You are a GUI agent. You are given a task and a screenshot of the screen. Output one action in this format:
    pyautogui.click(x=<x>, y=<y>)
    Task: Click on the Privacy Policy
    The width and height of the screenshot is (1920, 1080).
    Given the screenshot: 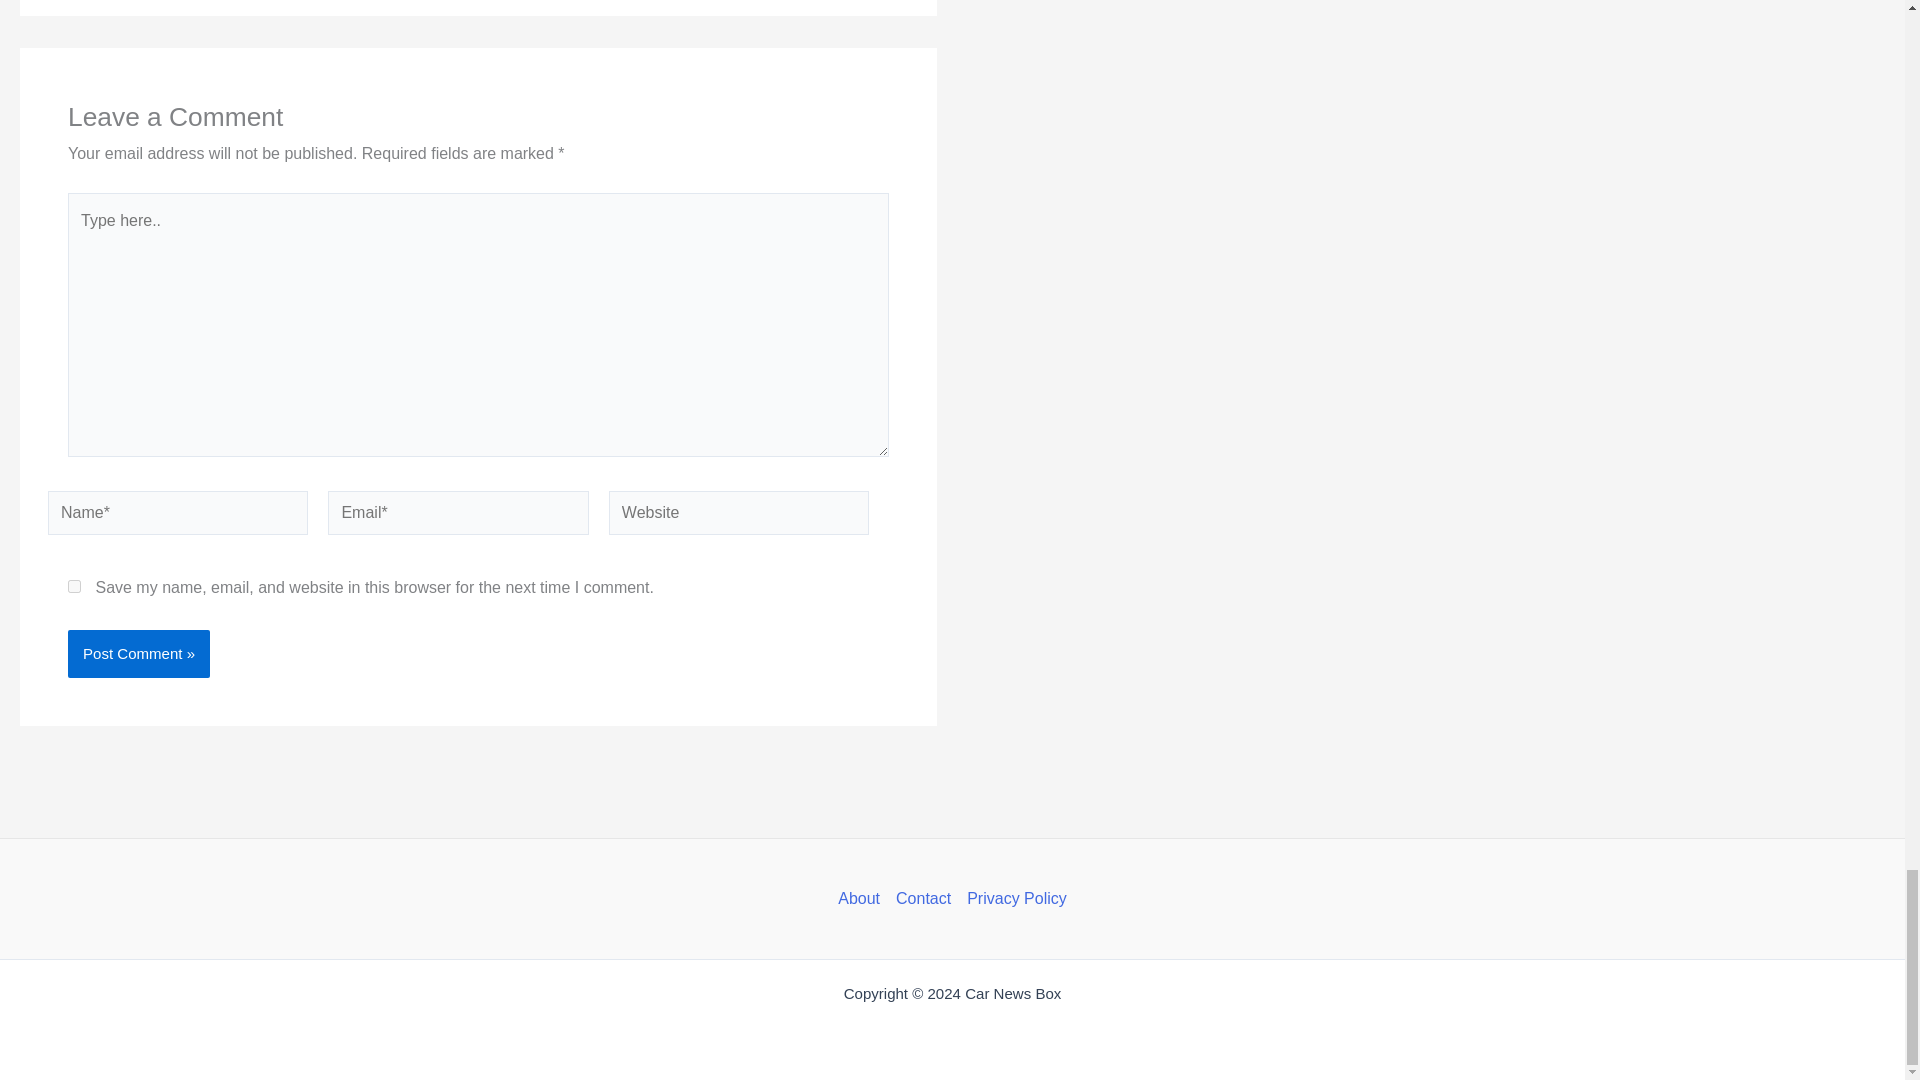 What is the action you would take?
    pyautogui.click(x=1012, y=898)
    